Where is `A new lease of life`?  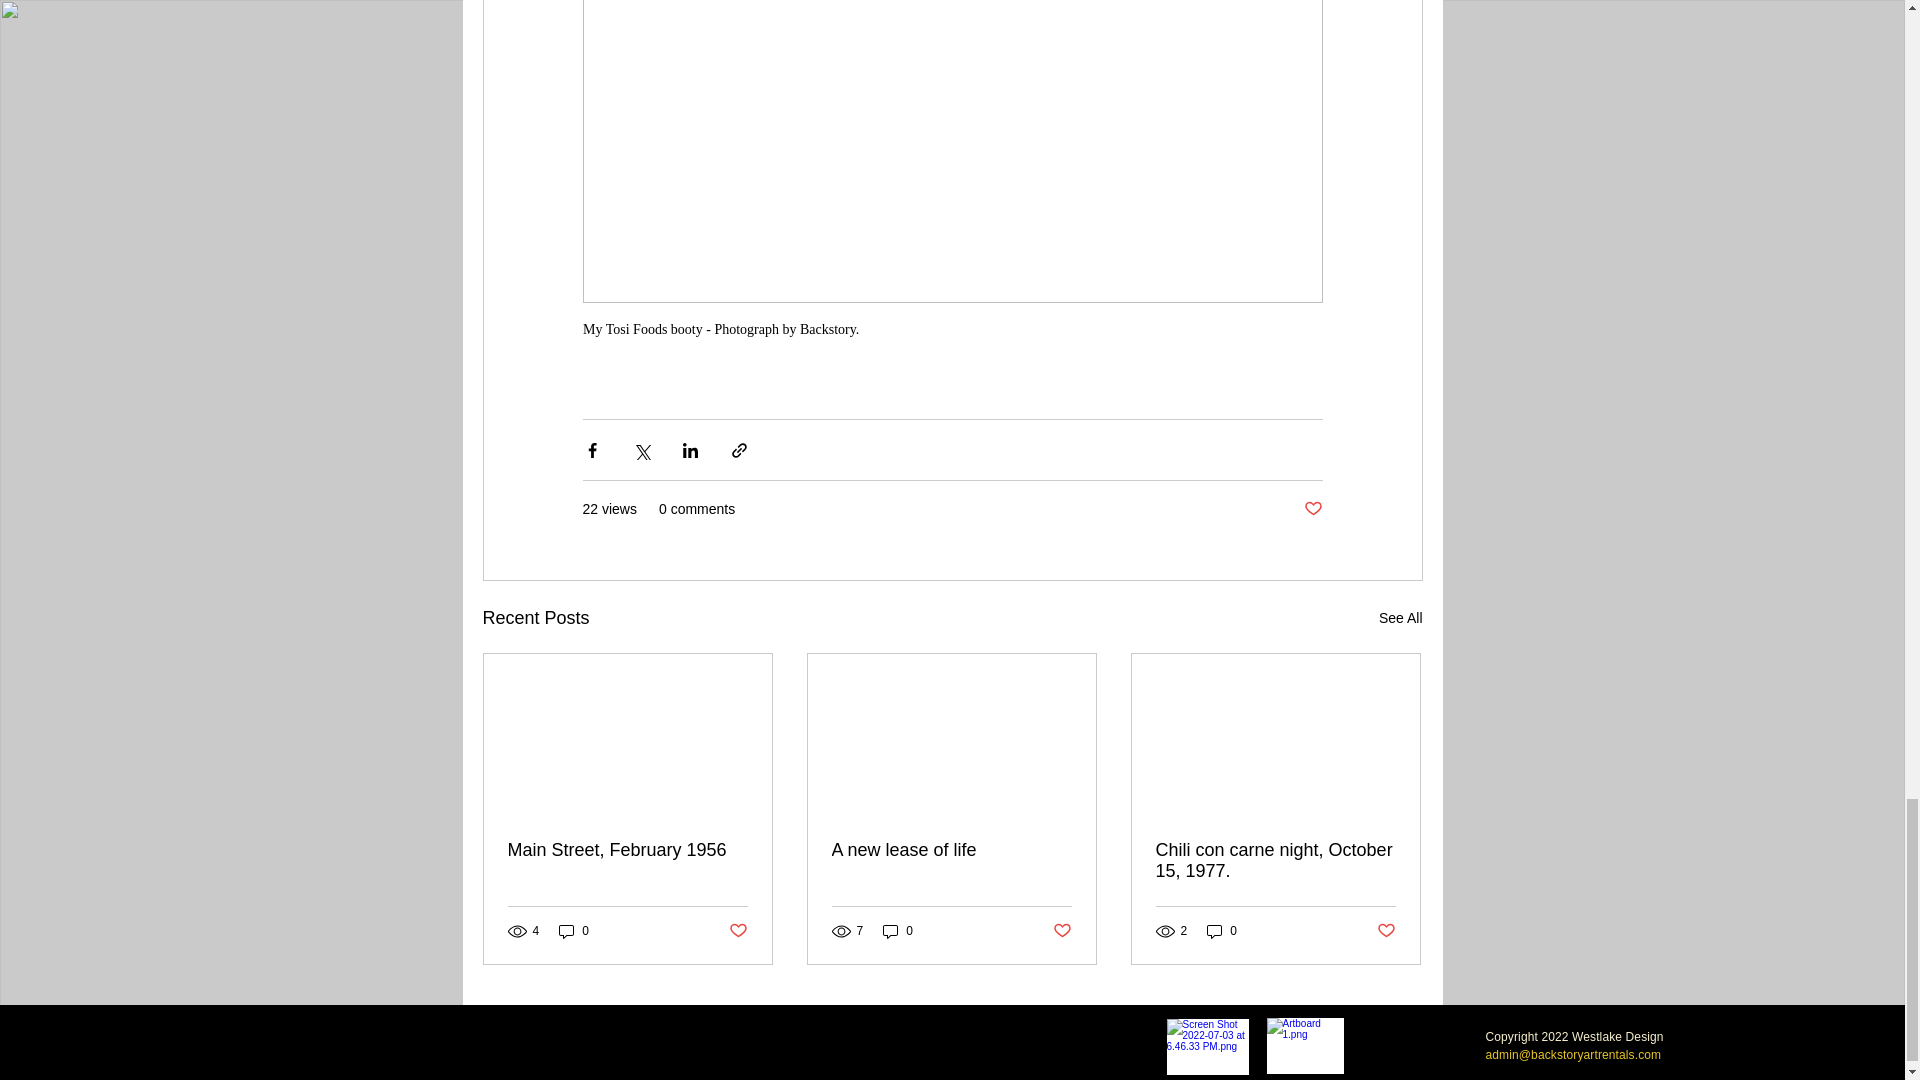 A new lease of life is located at coordinates (951, 850).